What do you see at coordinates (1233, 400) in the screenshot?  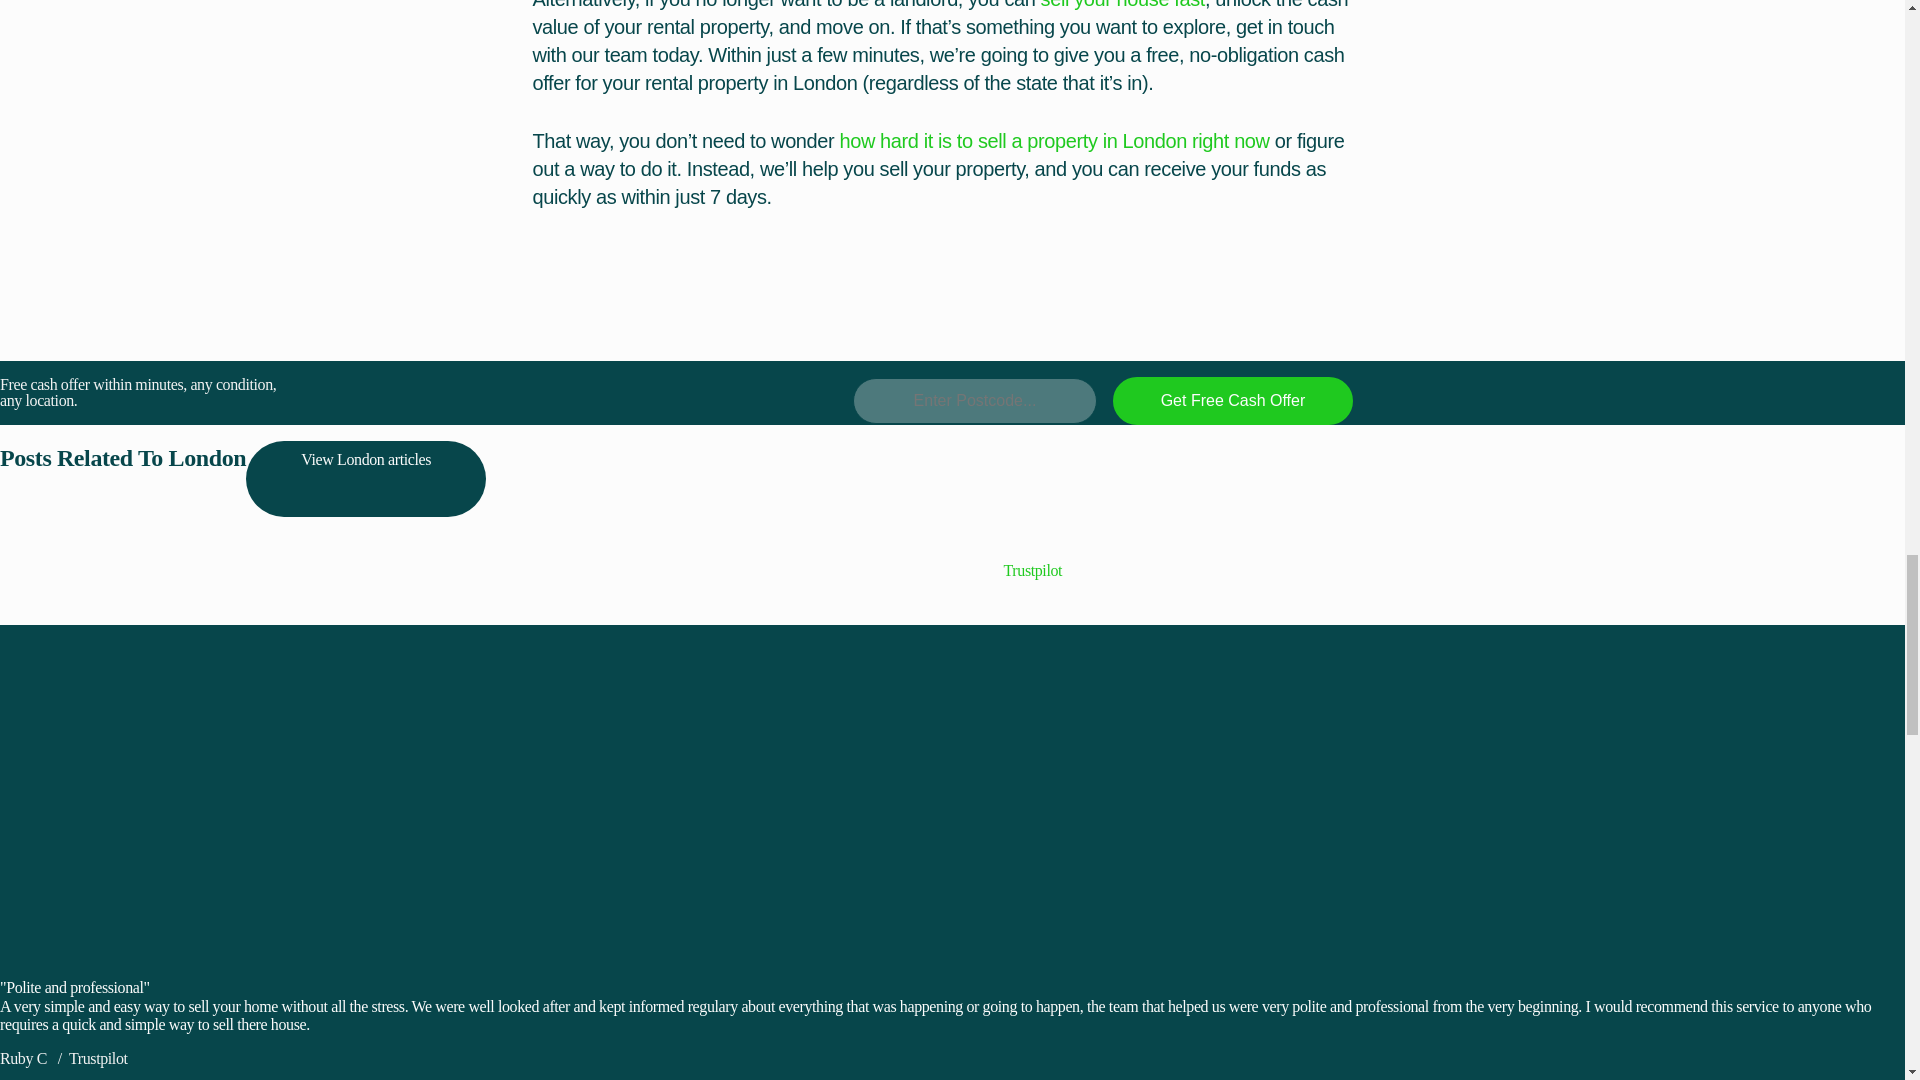 I see `Get Free Cash Offer` at bounding box center [1233, 400].